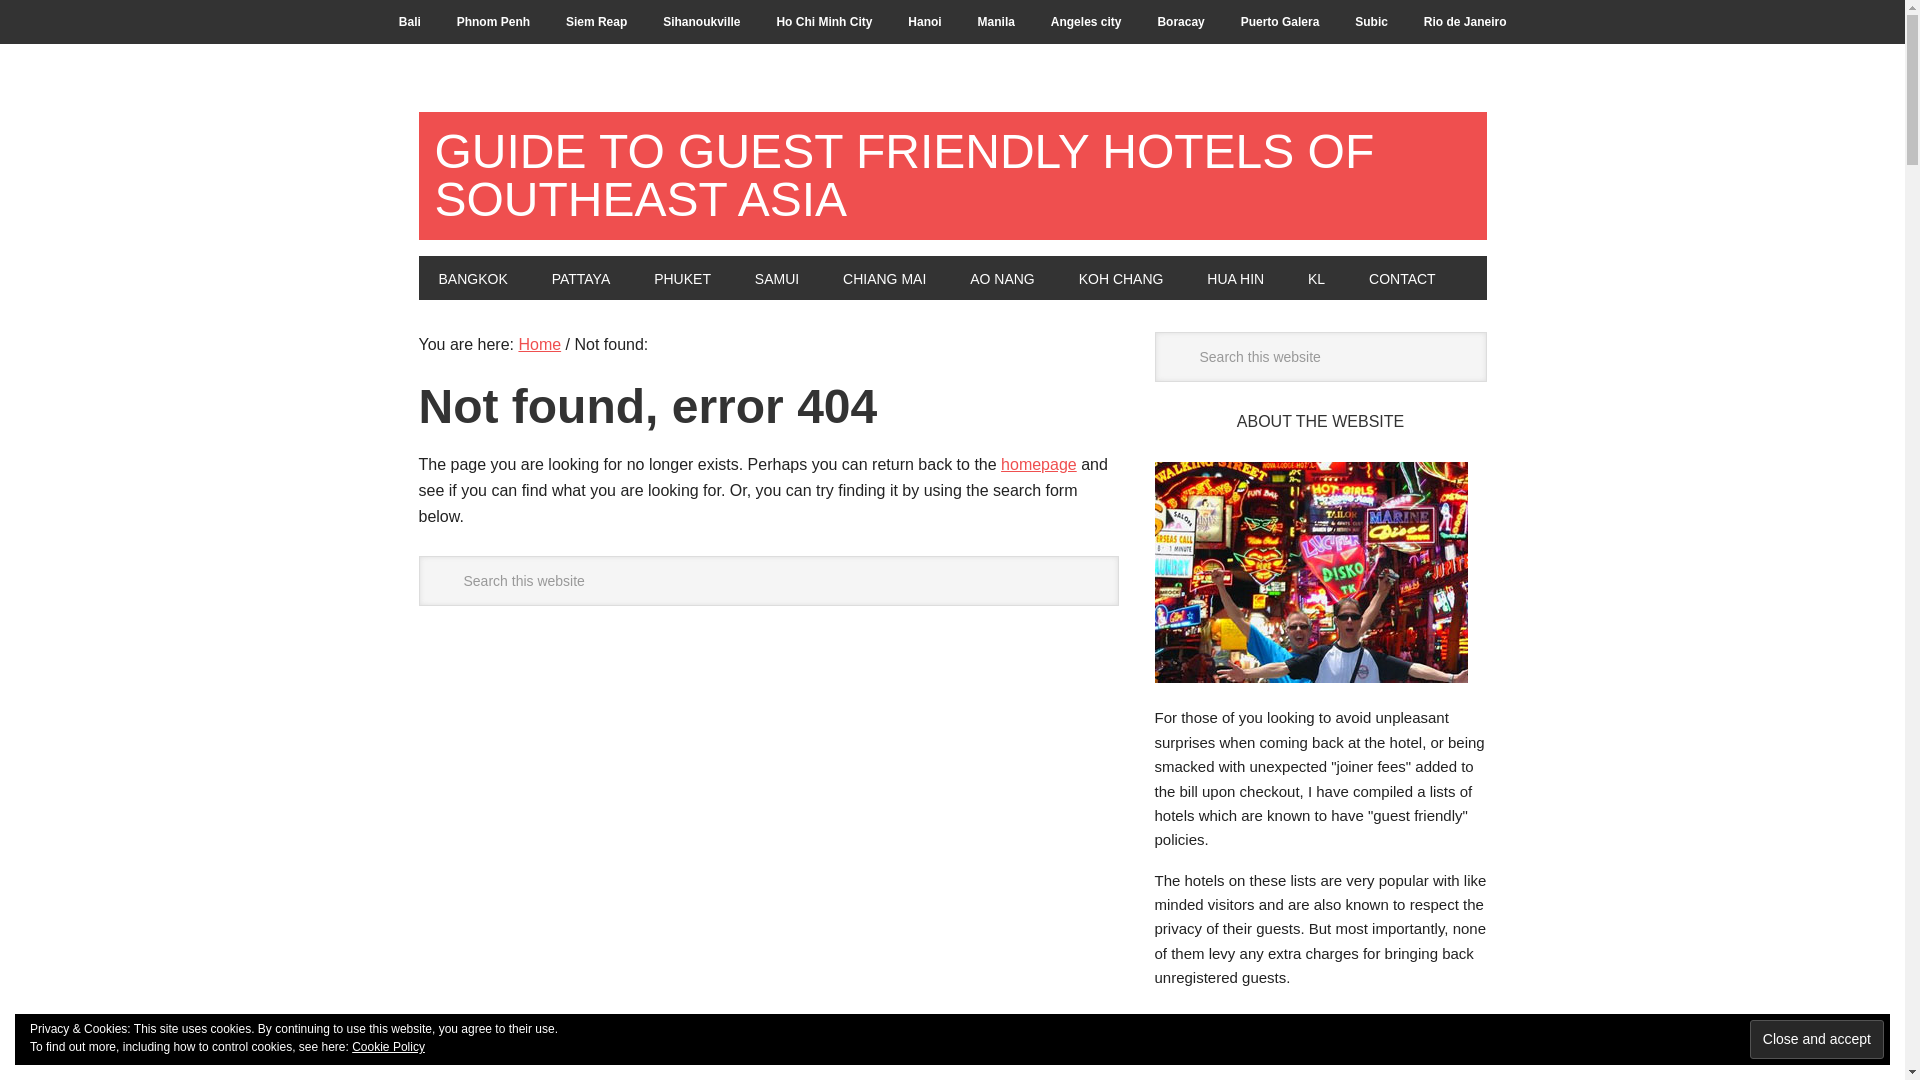 The image size is (1920, 1080). I want to click on CHIANG MAI, so click(884, 278).